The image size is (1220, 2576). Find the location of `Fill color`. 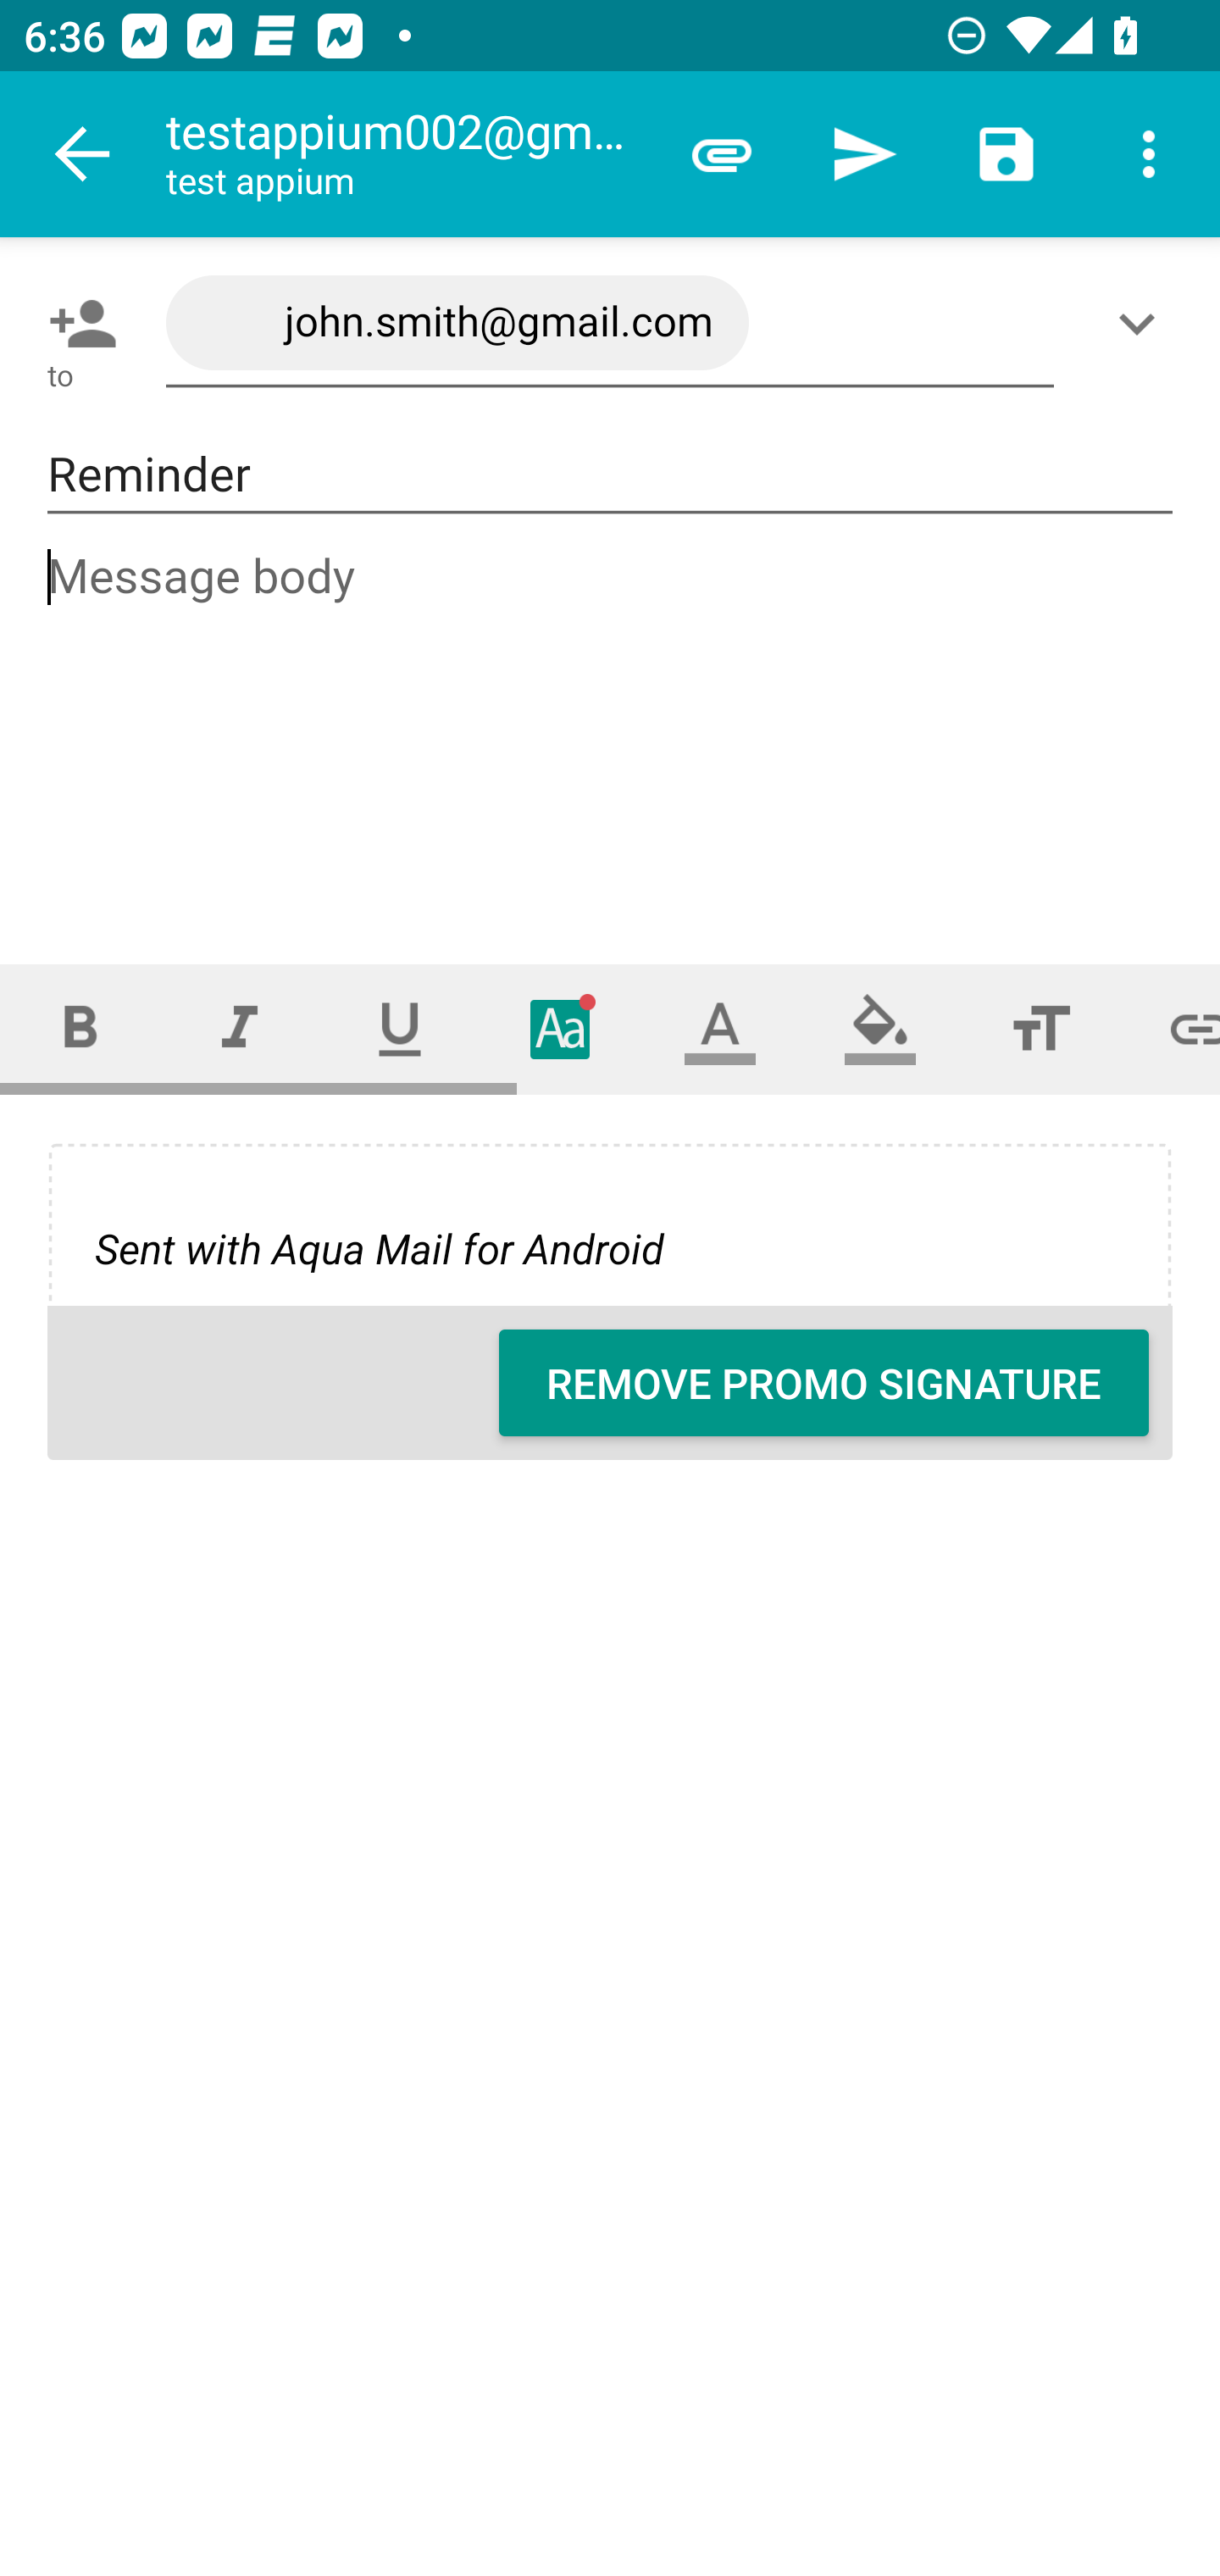

Fill color is located at coordinates (880, 1029).